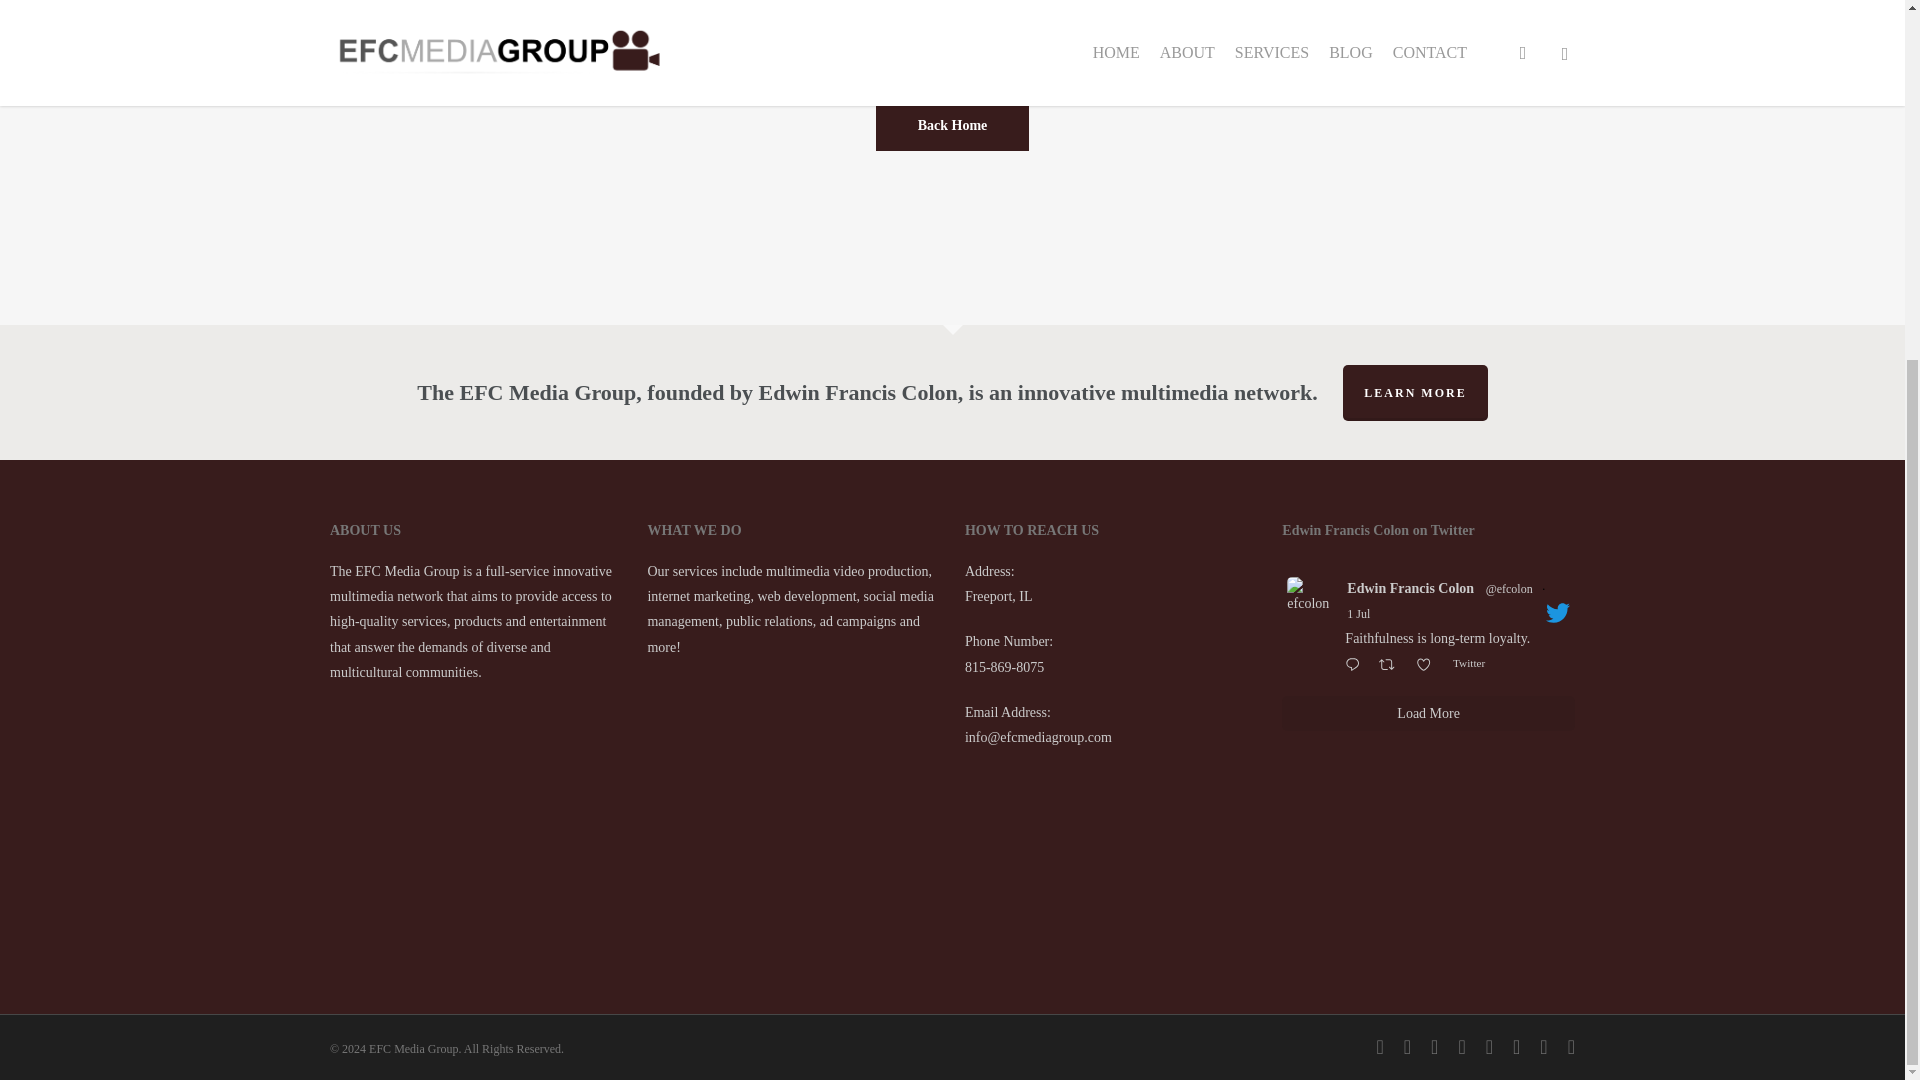 The height and width of the screenshot is (1080, 1920). What do you see at coordinates (1358, 614) in the screenshot?
I see `1 Jul` at bounding box center [1358, 614].